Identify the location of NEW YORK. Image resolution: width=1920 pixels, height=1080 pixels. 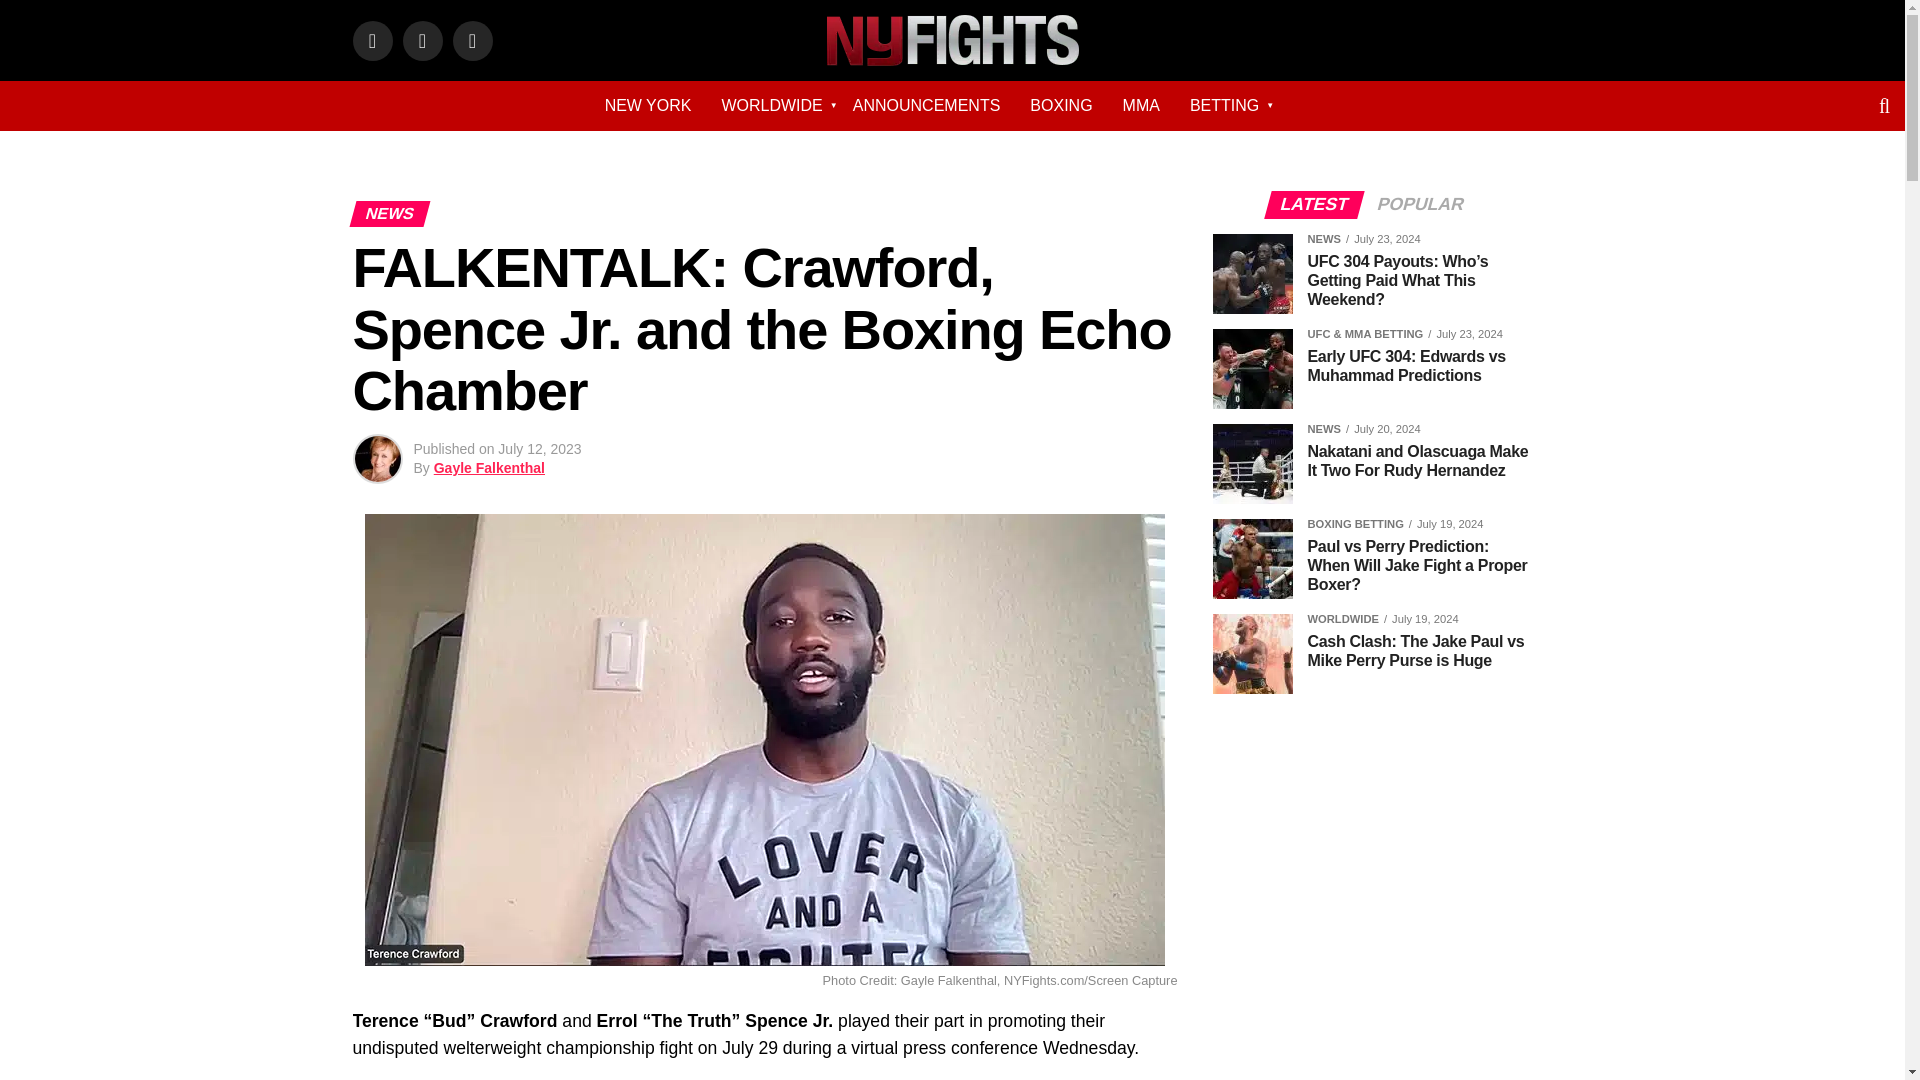
(648, 106).